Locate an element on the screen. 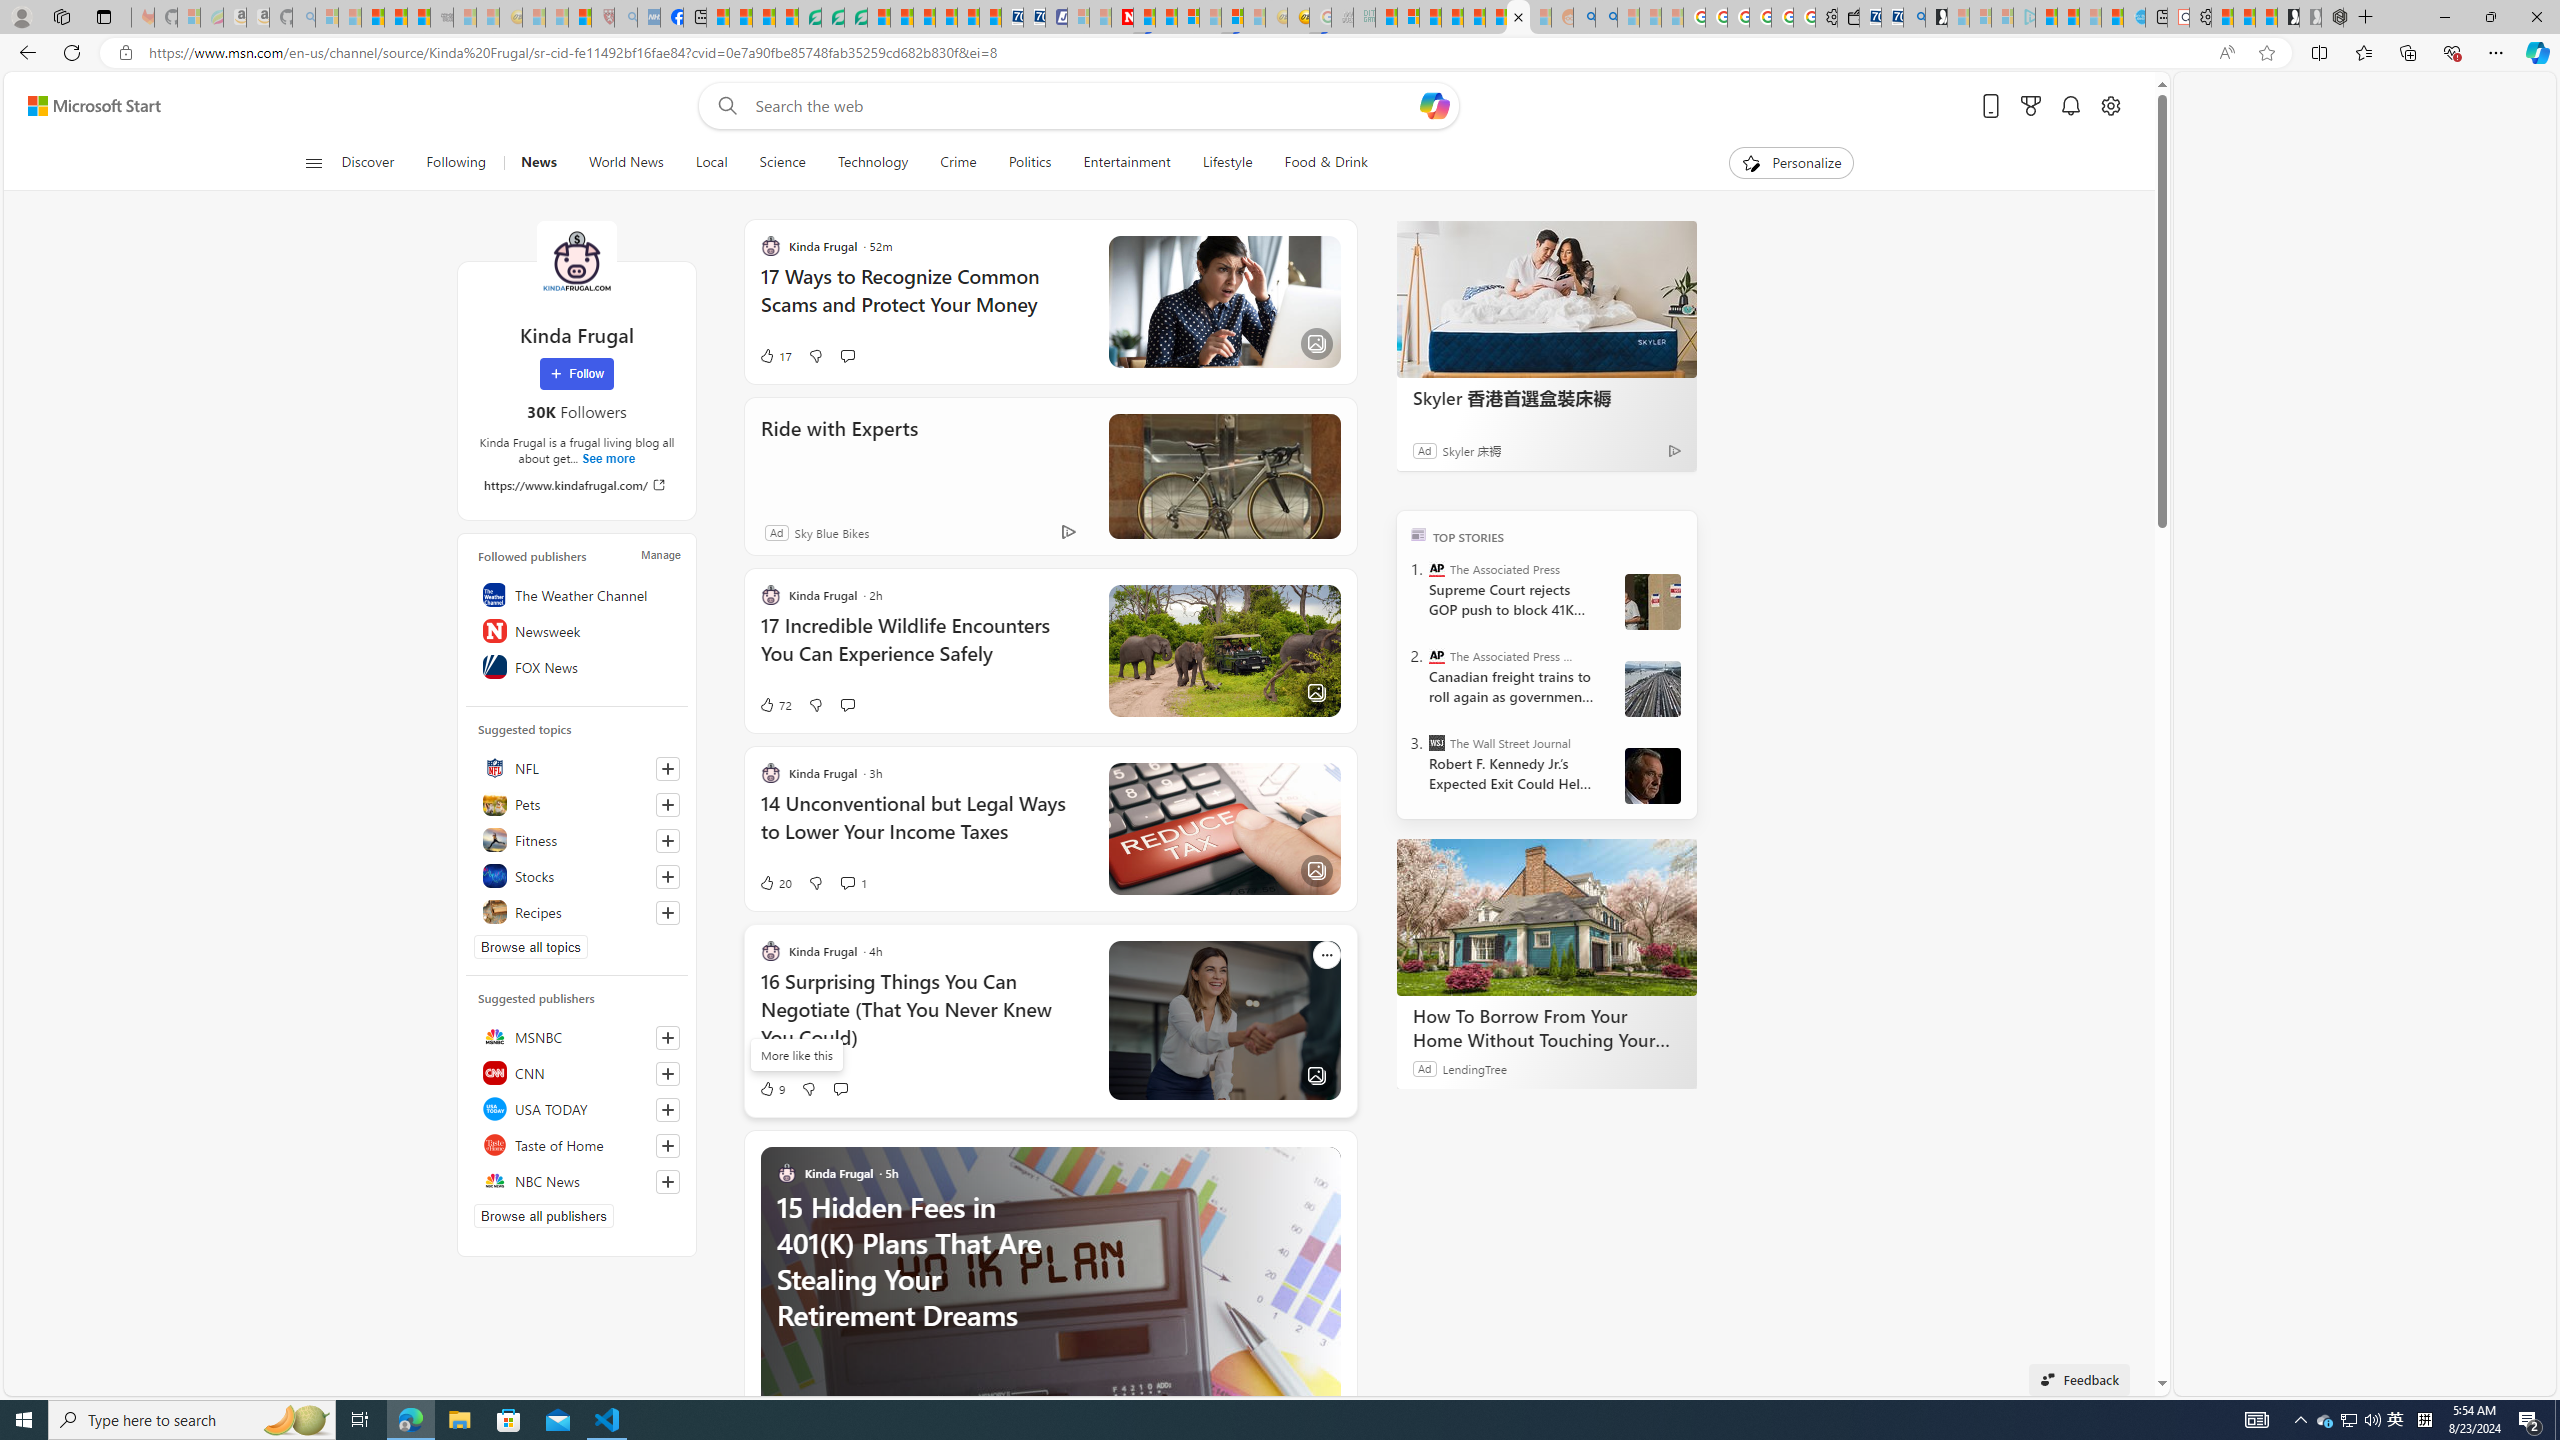  World News is located at coordinates (625, 163).